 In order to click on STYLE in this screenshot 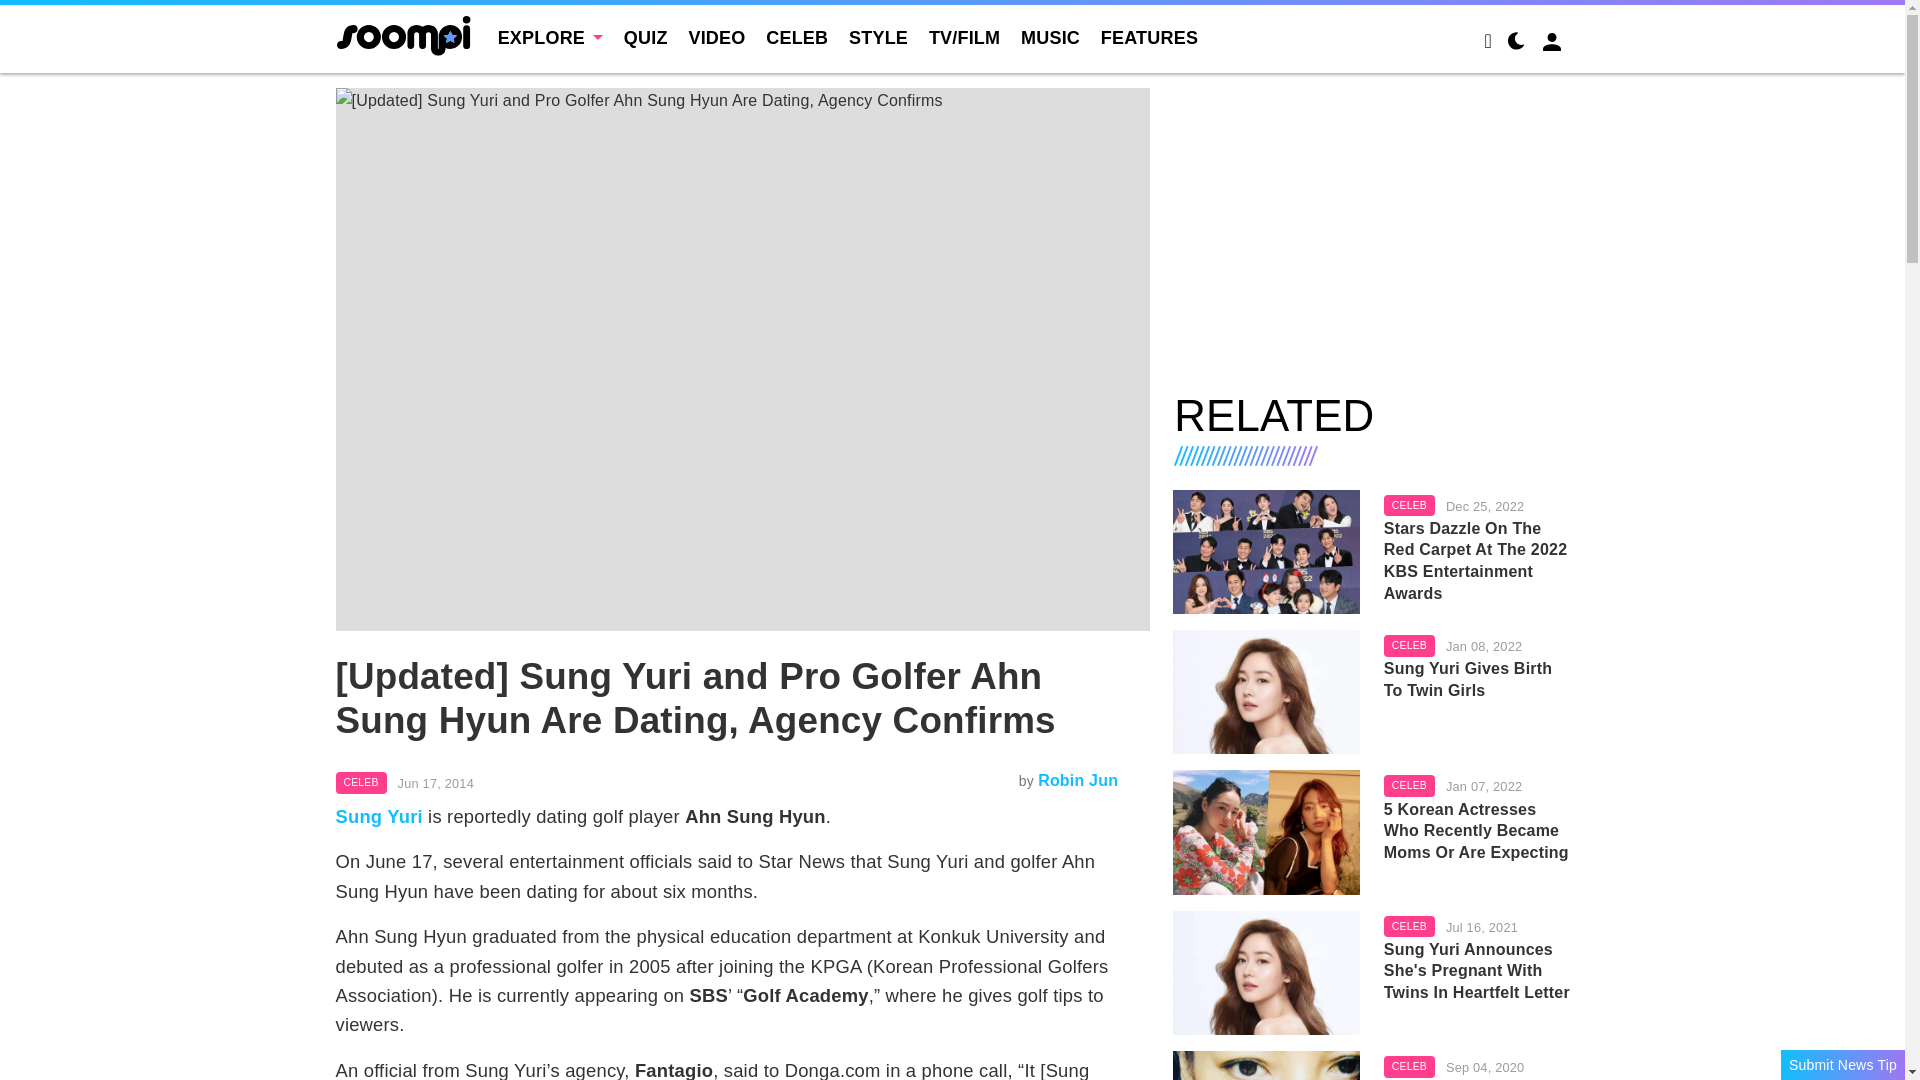, I will do `click(878, 38)`.